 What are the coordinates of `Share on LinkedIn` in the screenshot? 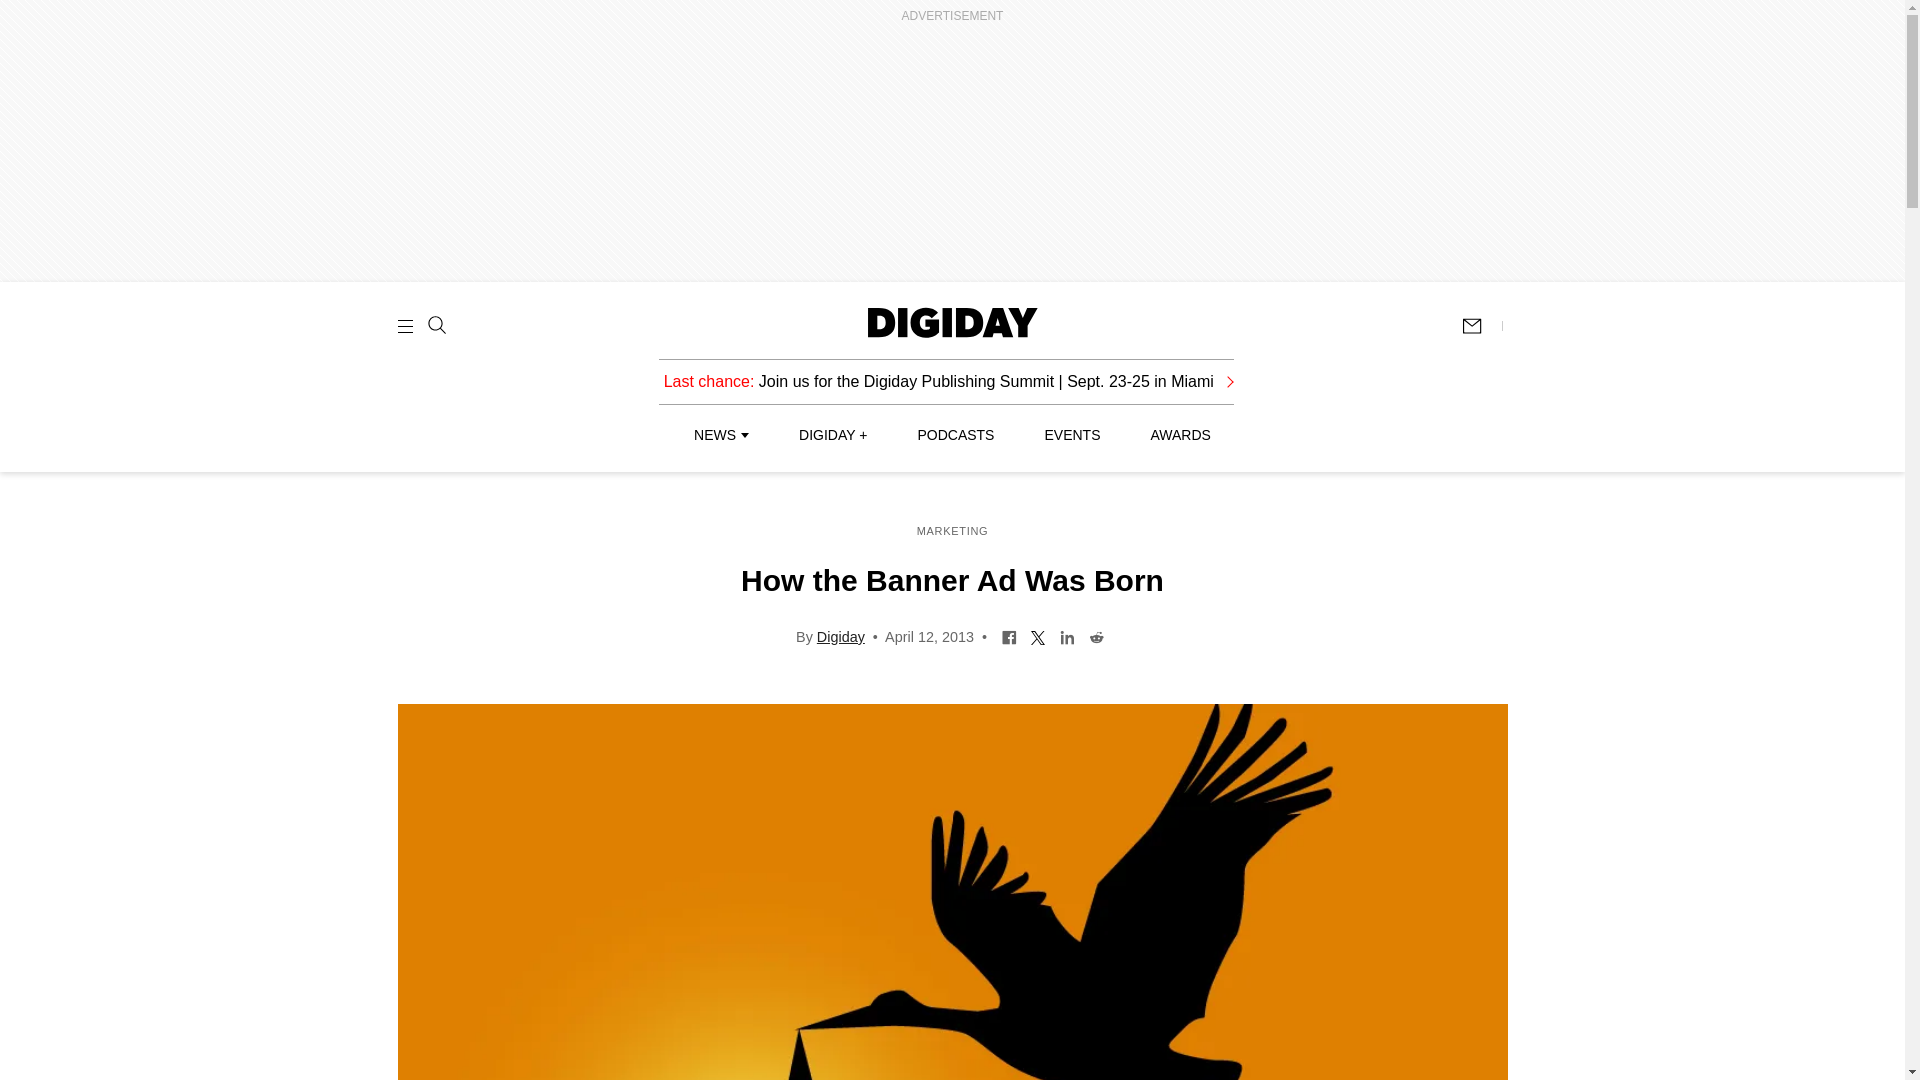 It's located at (1067, 635).